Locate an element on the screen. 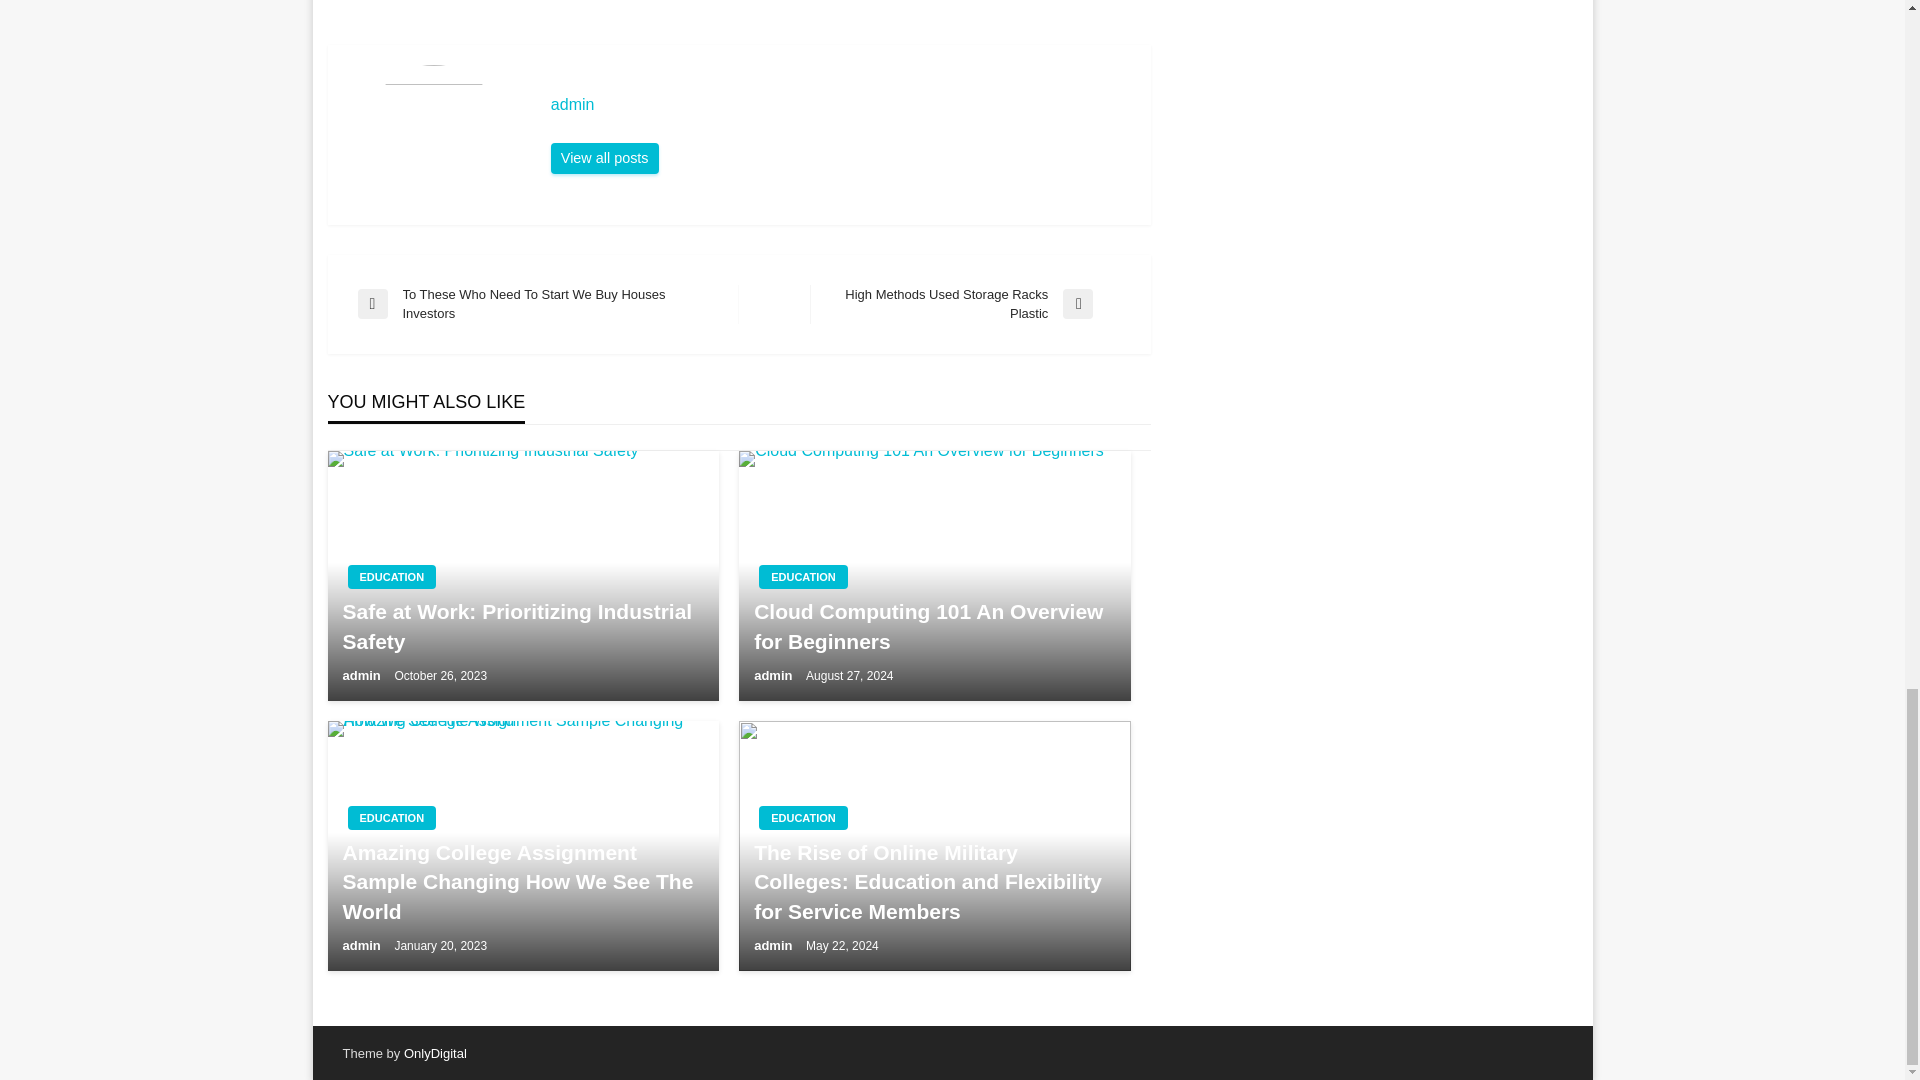 The image size is (1920, 1080). admin is located at coordinates (840, 104).